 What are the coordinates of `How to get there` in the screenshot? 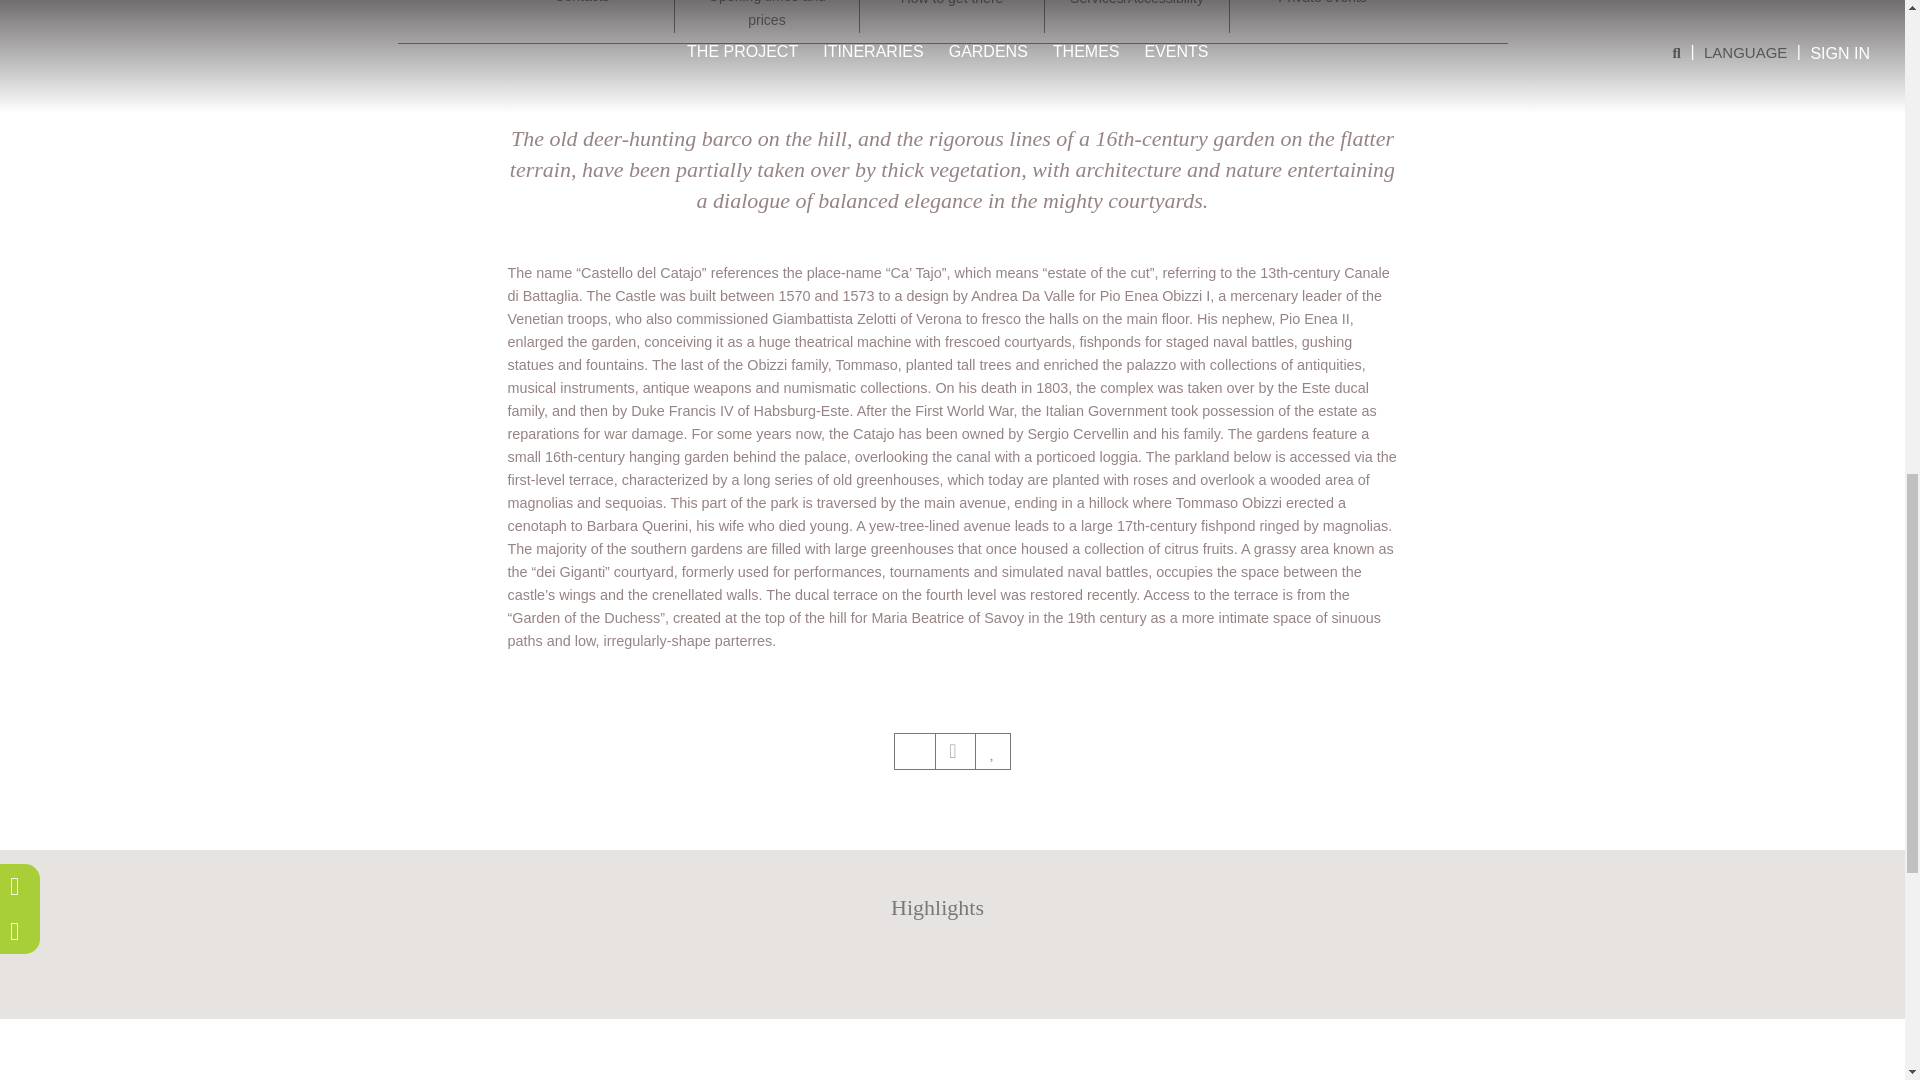 It's located at (952, 5).